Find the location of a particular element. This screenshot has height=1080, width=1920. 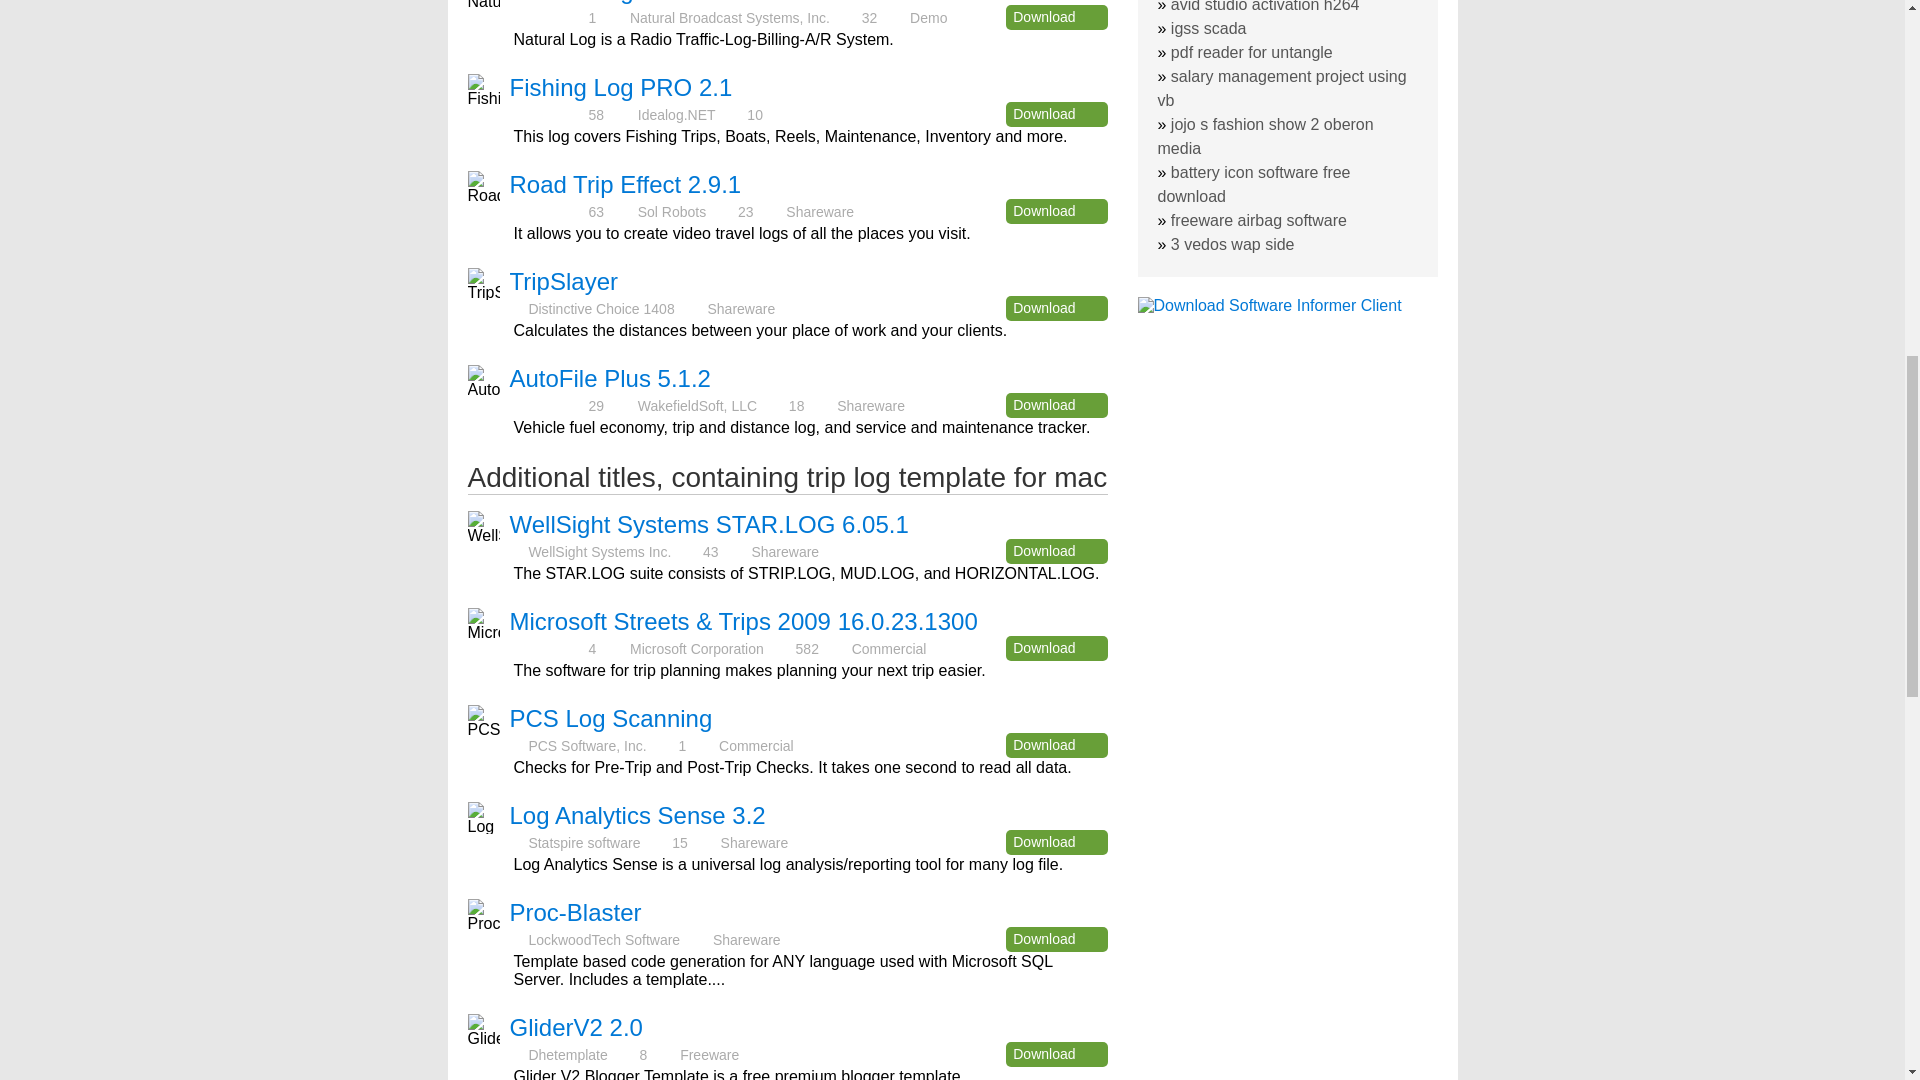

TripSlayer is located at coordinates (564, 280).